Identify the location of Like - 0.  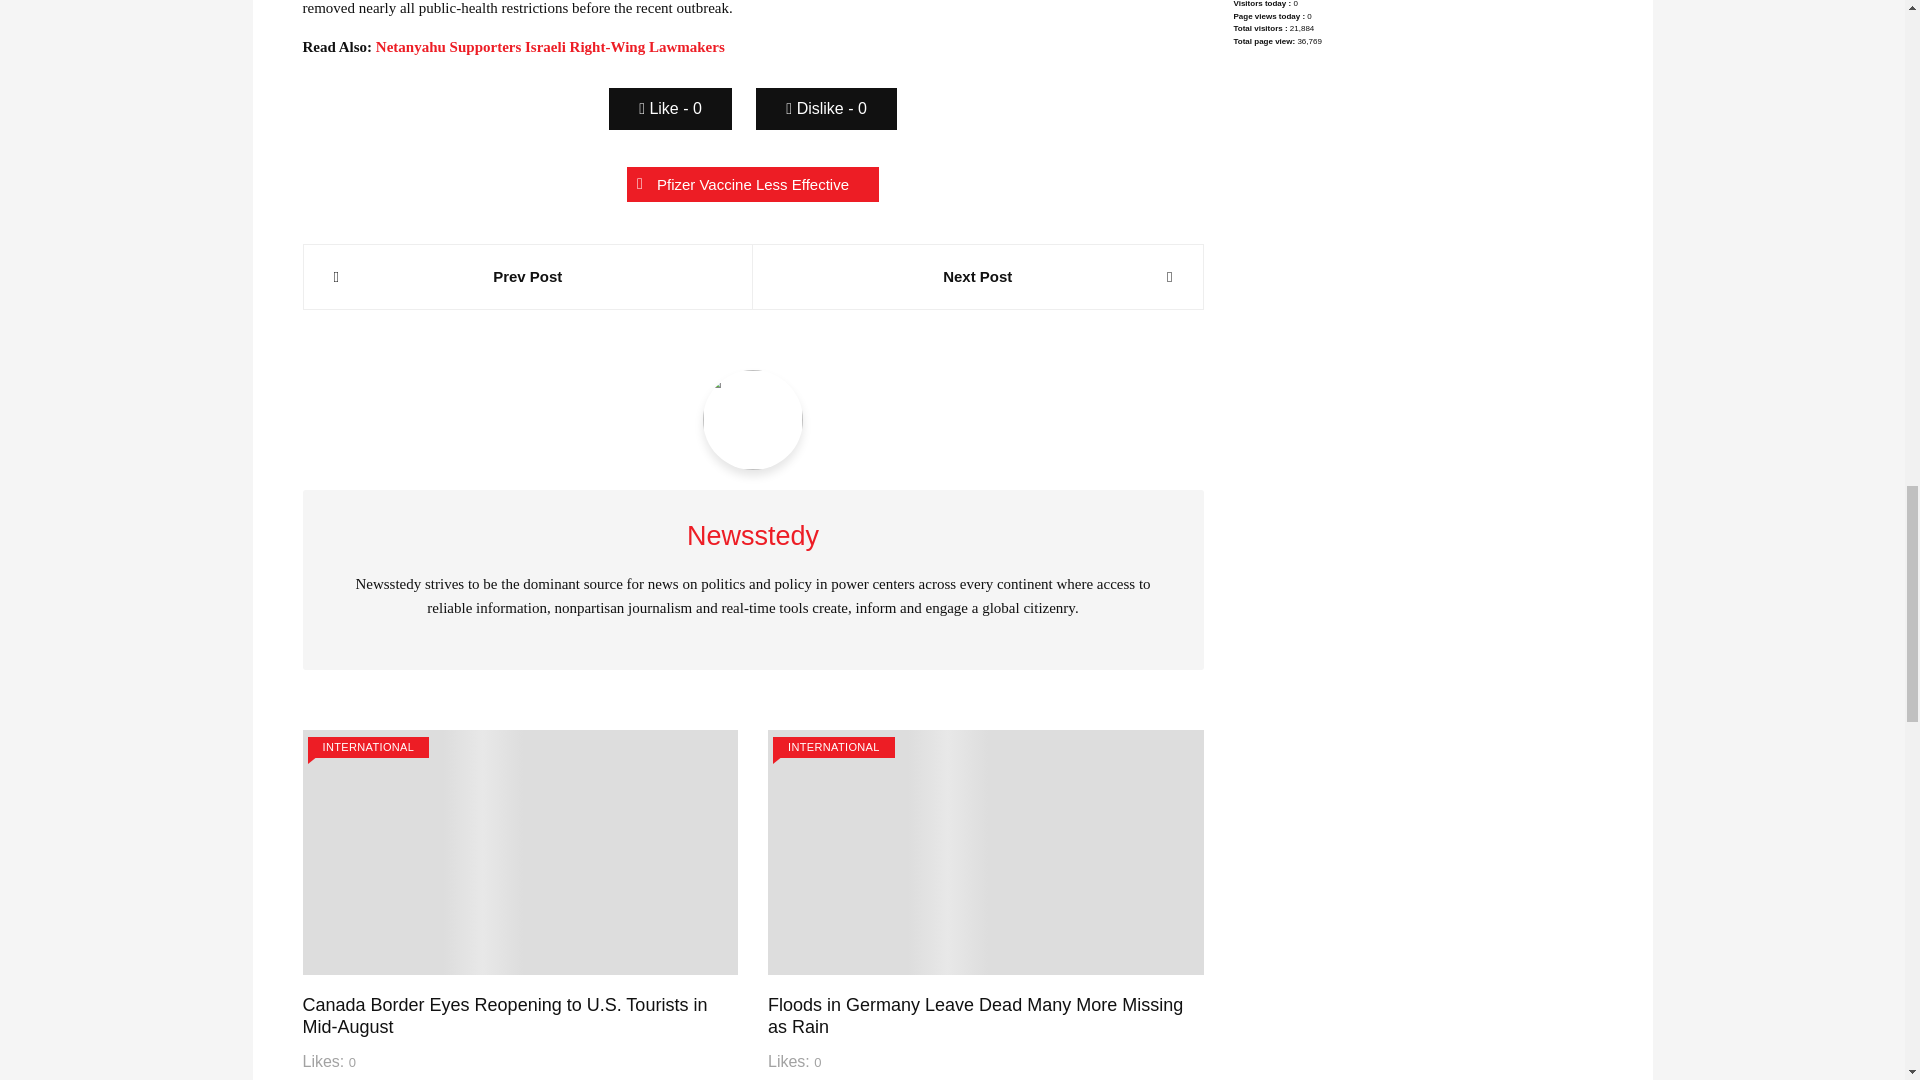
(670, 108).